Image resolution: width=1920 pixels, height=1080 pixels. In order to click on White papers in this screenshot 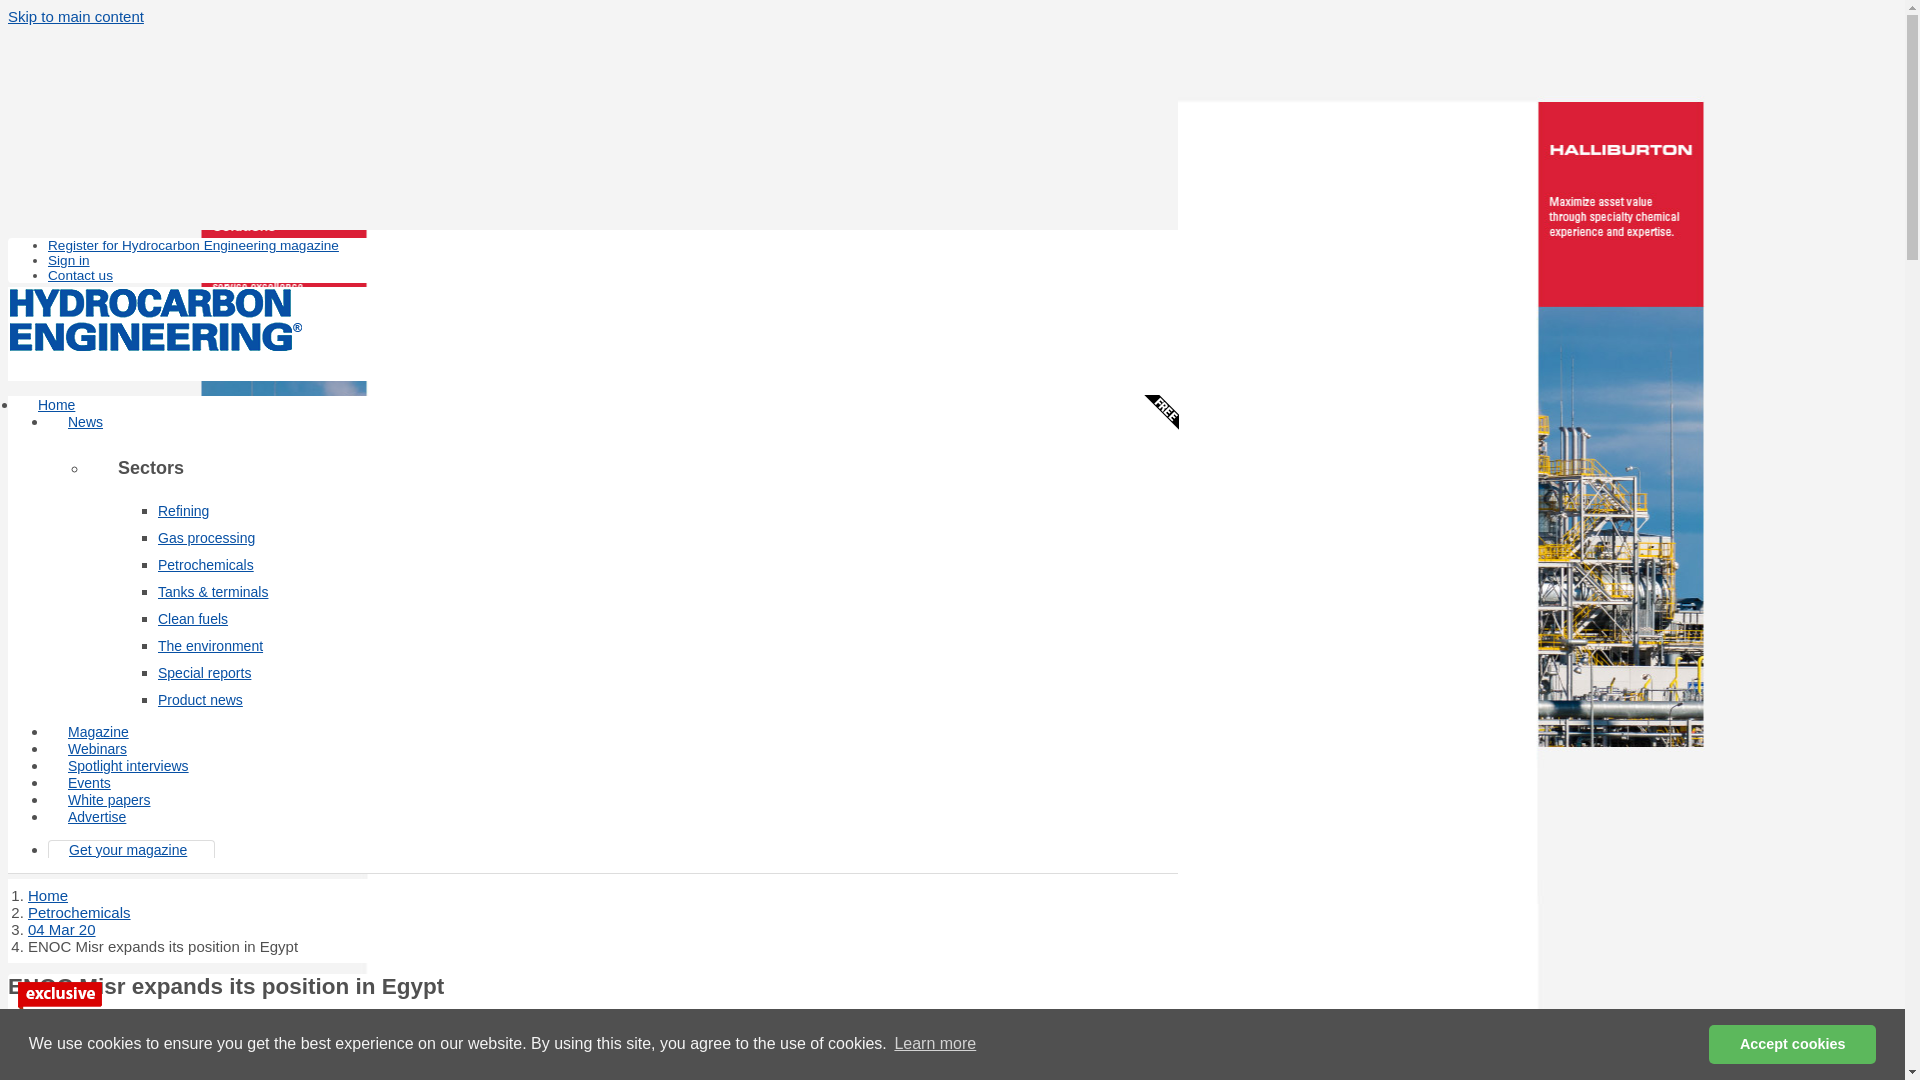, I will do `click(109, 799)`.